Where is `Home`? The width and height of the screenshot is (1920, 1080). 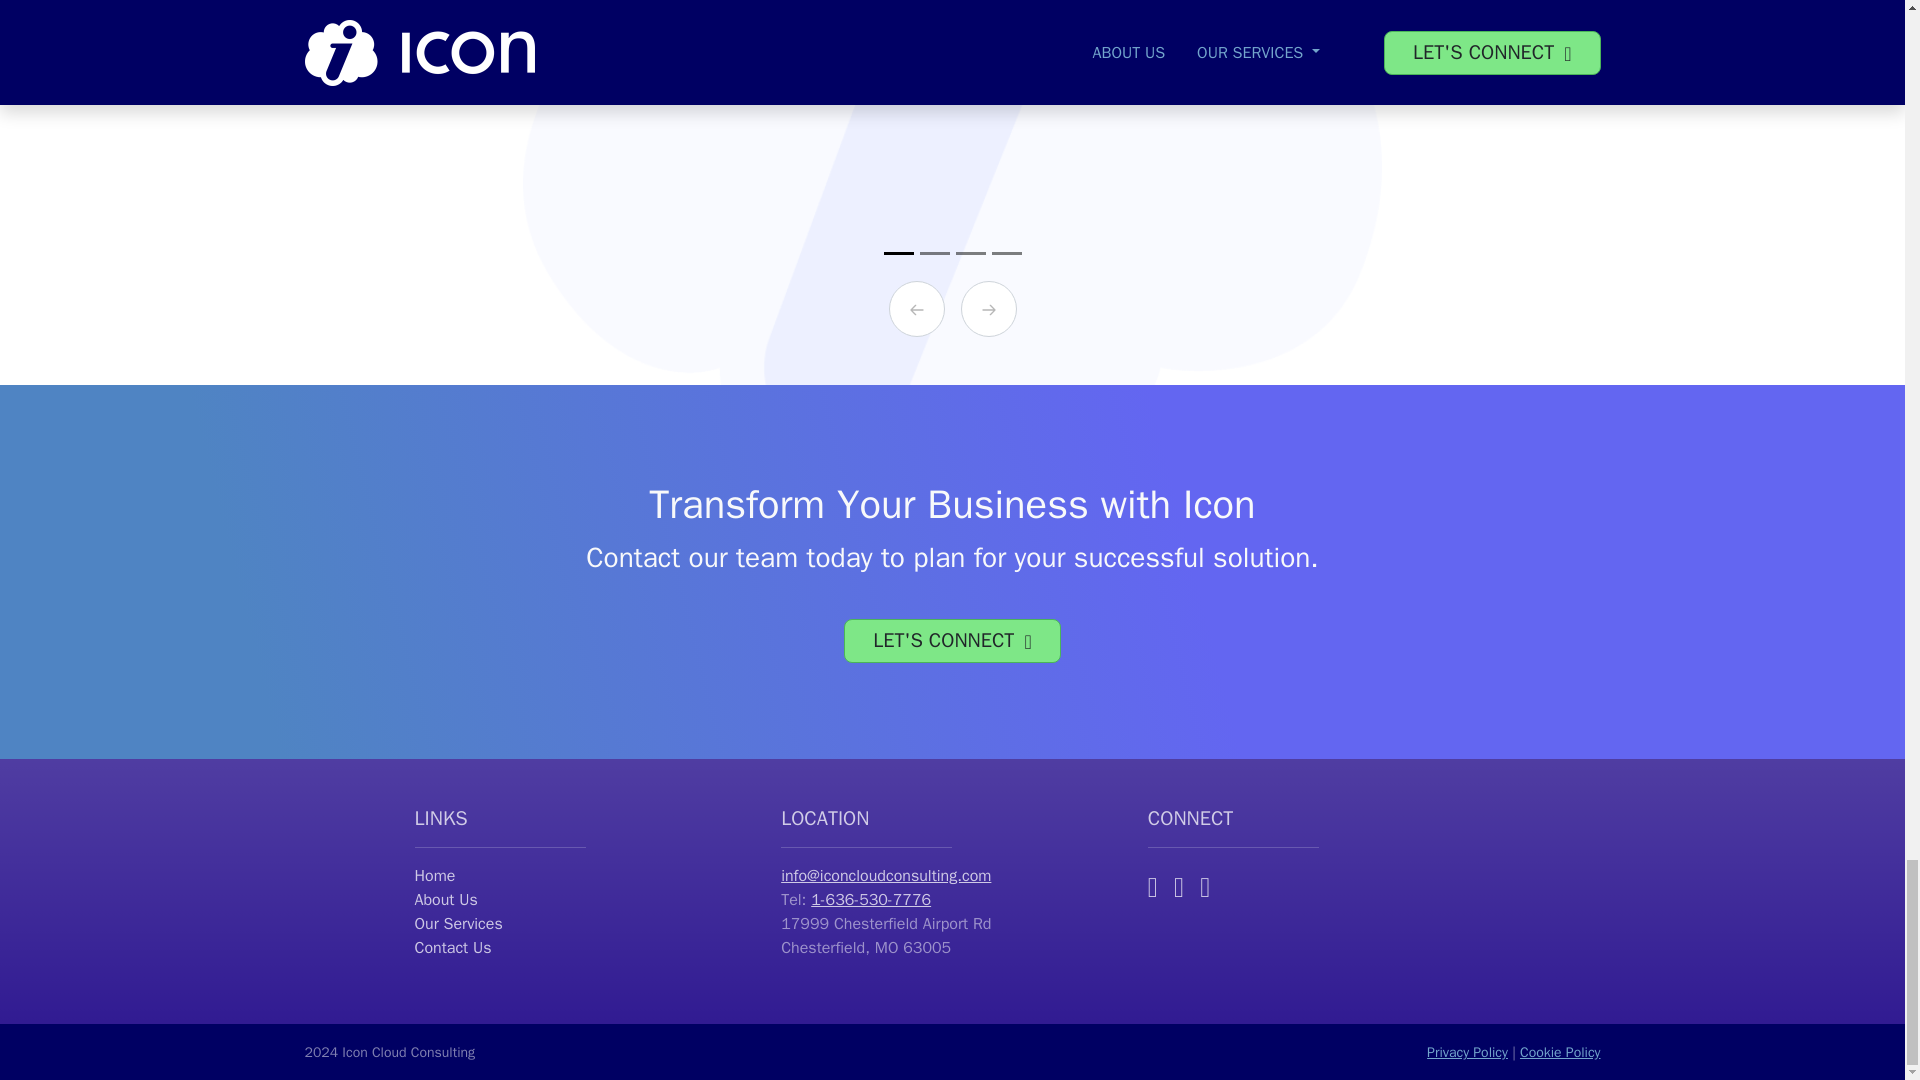
Home is located at coordinates (585, 876).